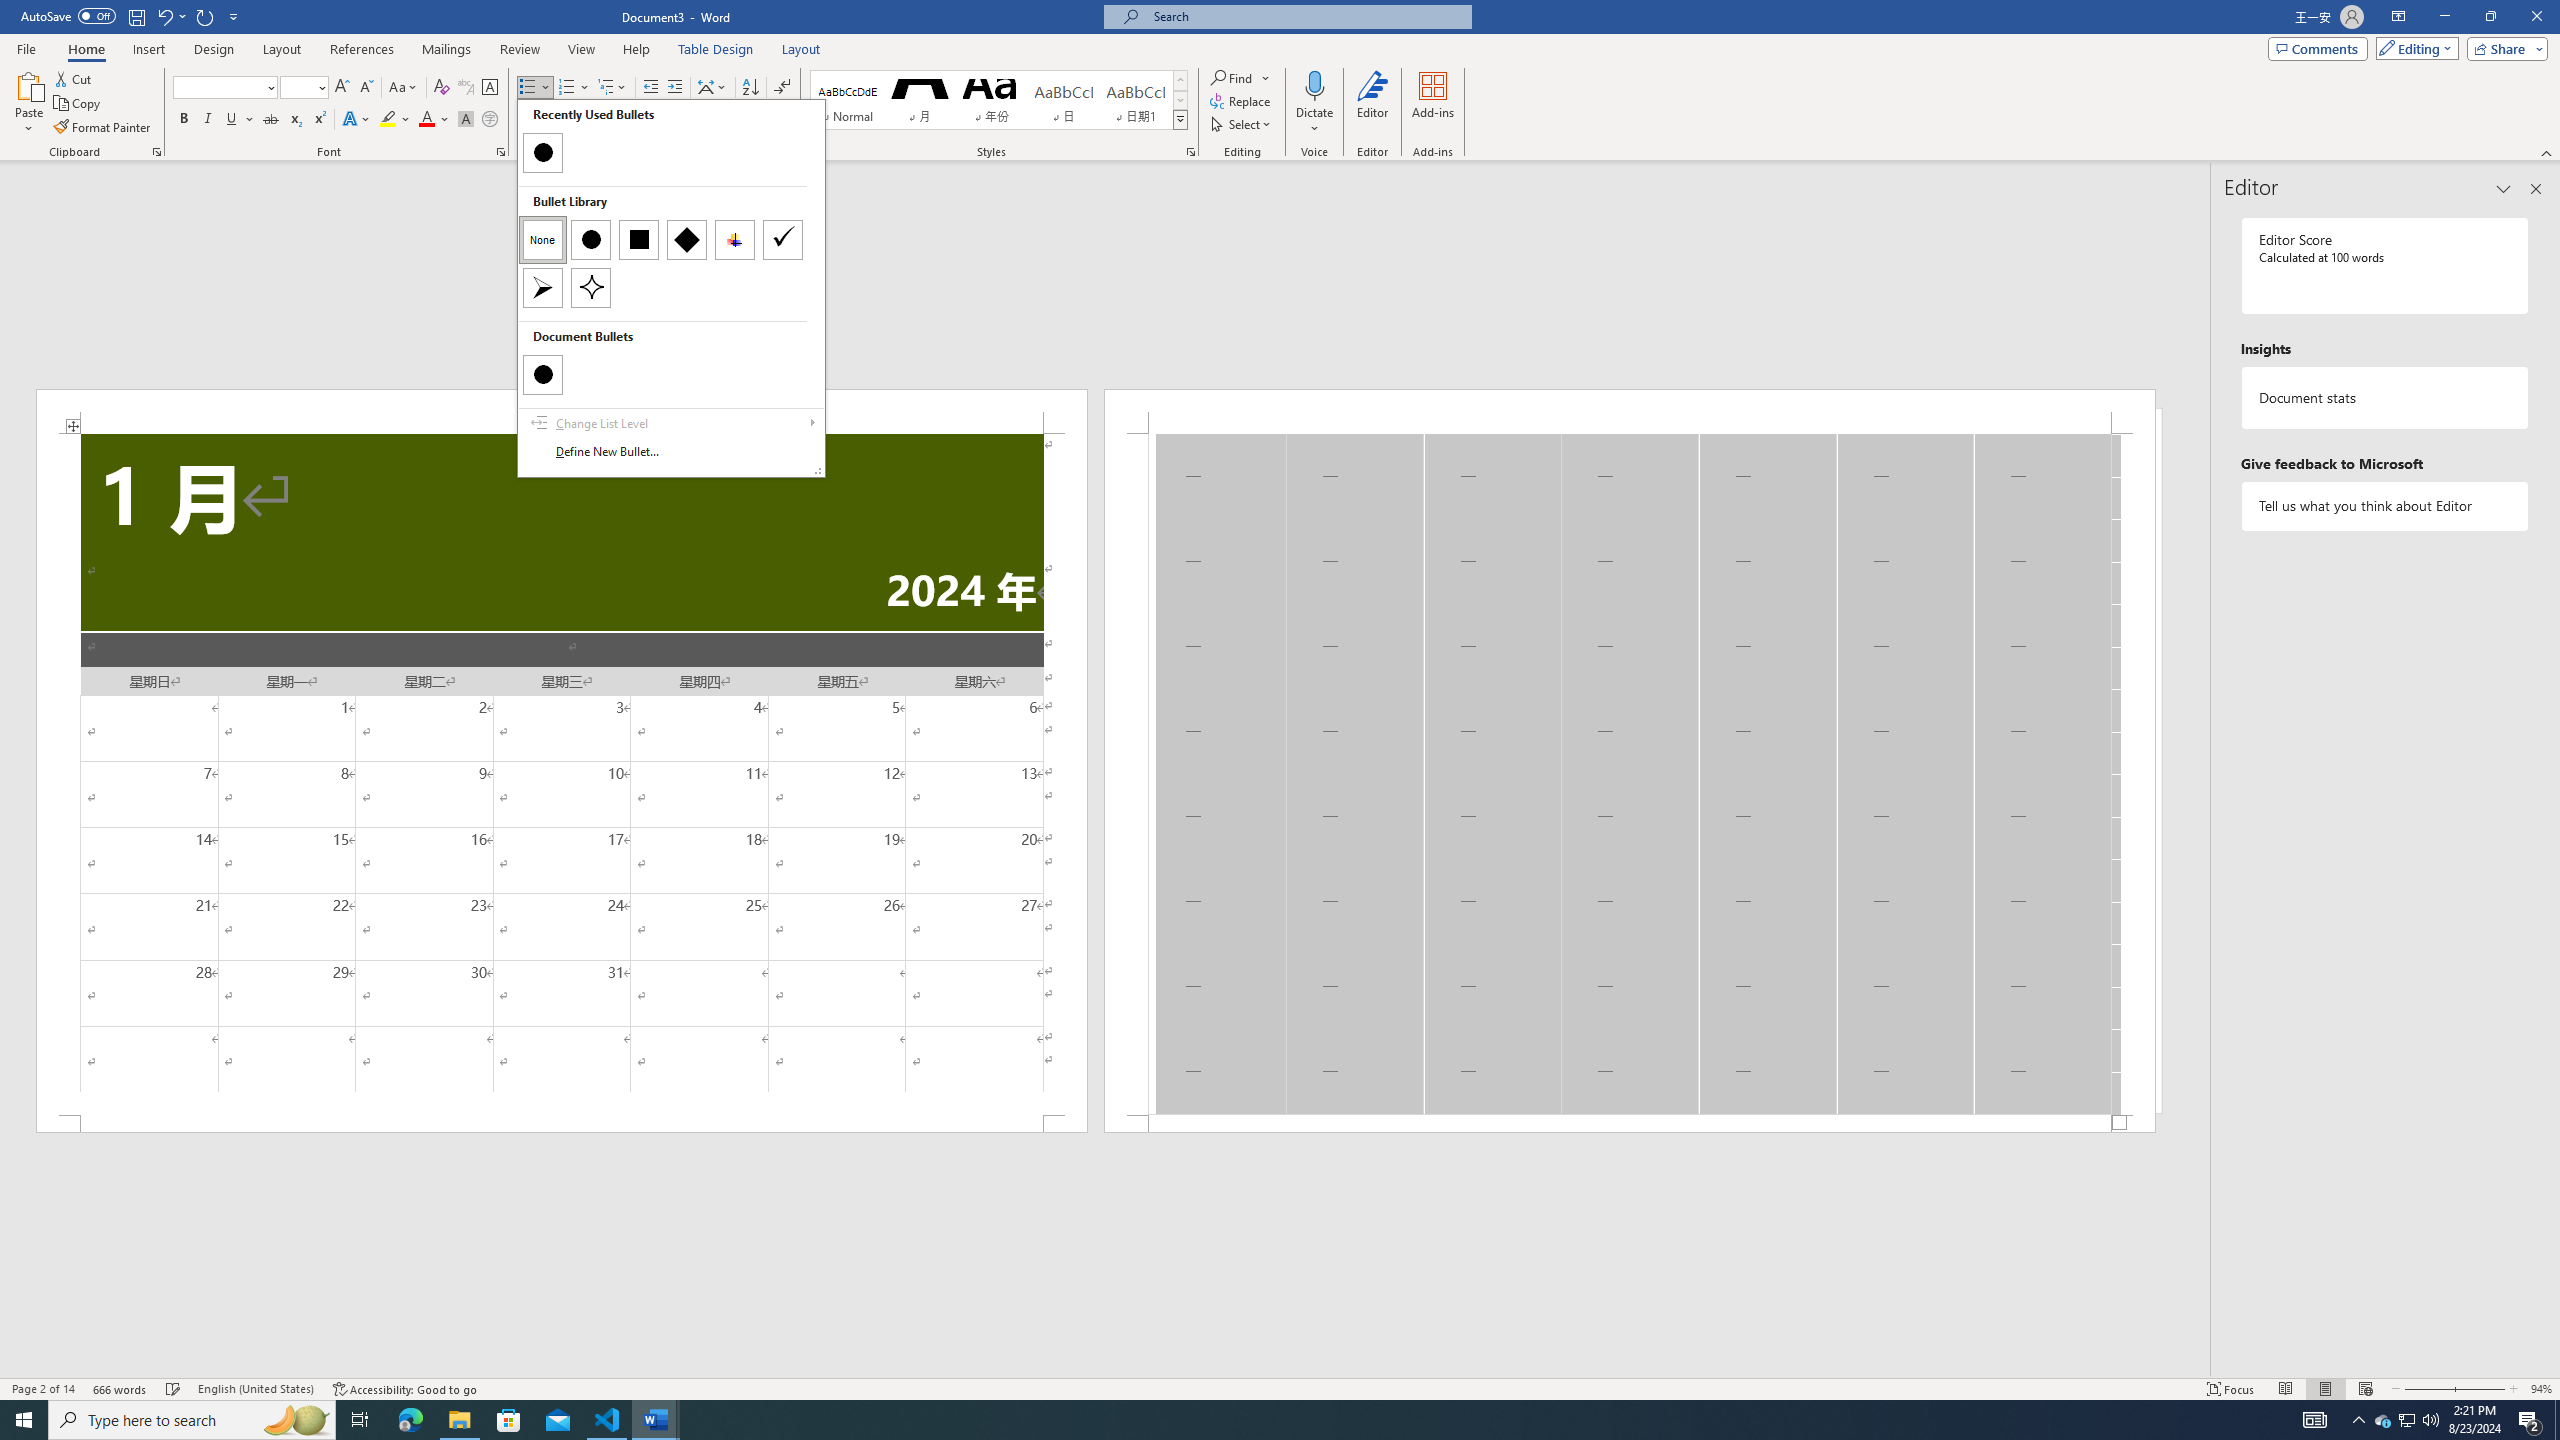 This screenshot has height=1440, width=2560. I want to click on Show/Hide Editing Marks, so click(782, 88).